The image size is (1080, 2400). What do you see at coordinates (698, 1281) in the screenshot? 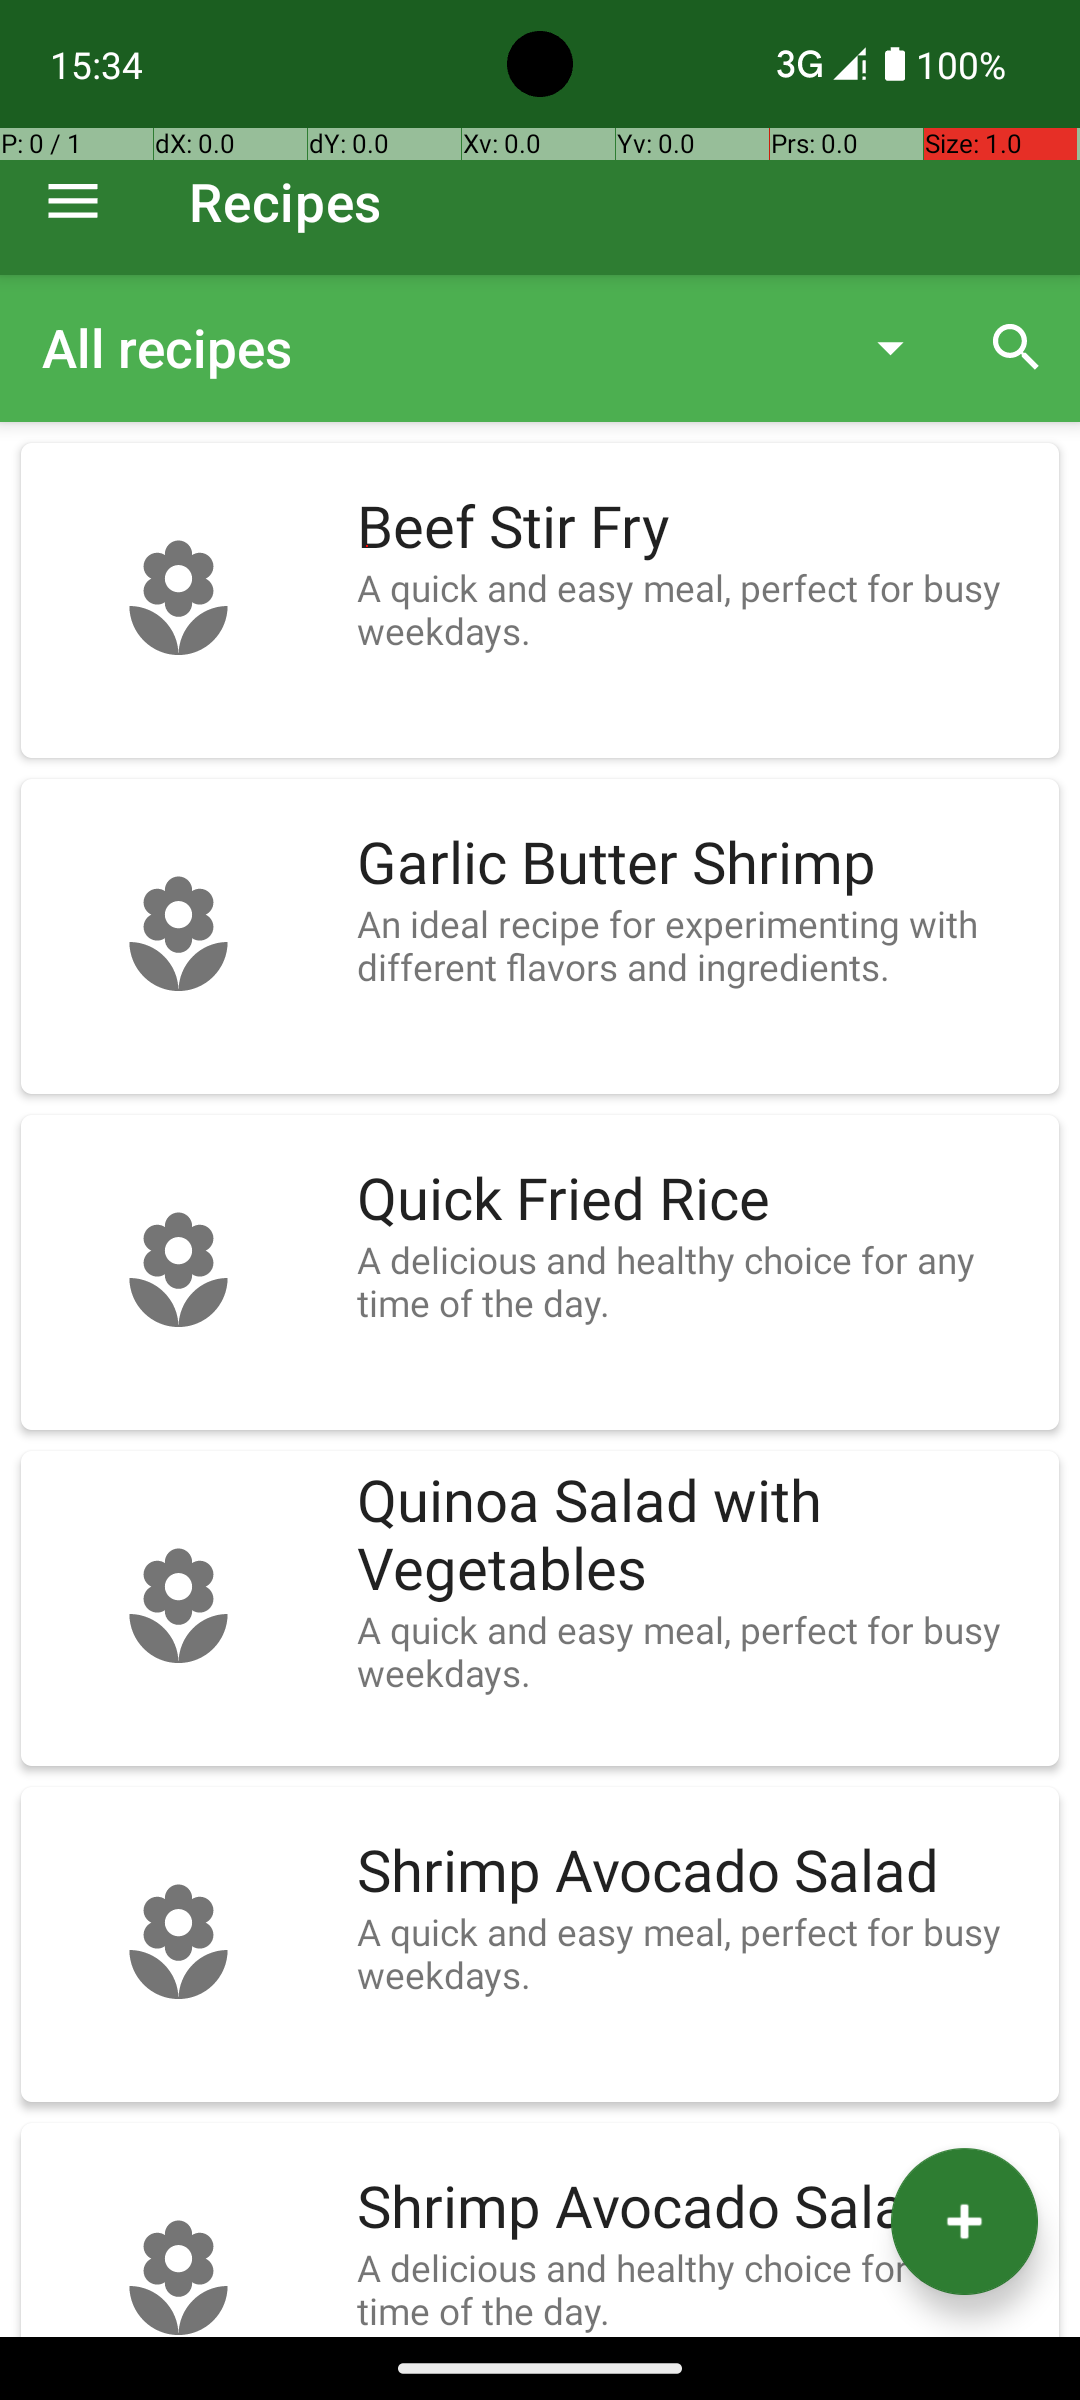
I see `A delicious and healthy choice for any time of the day.` at bounding box center [698, 1281].